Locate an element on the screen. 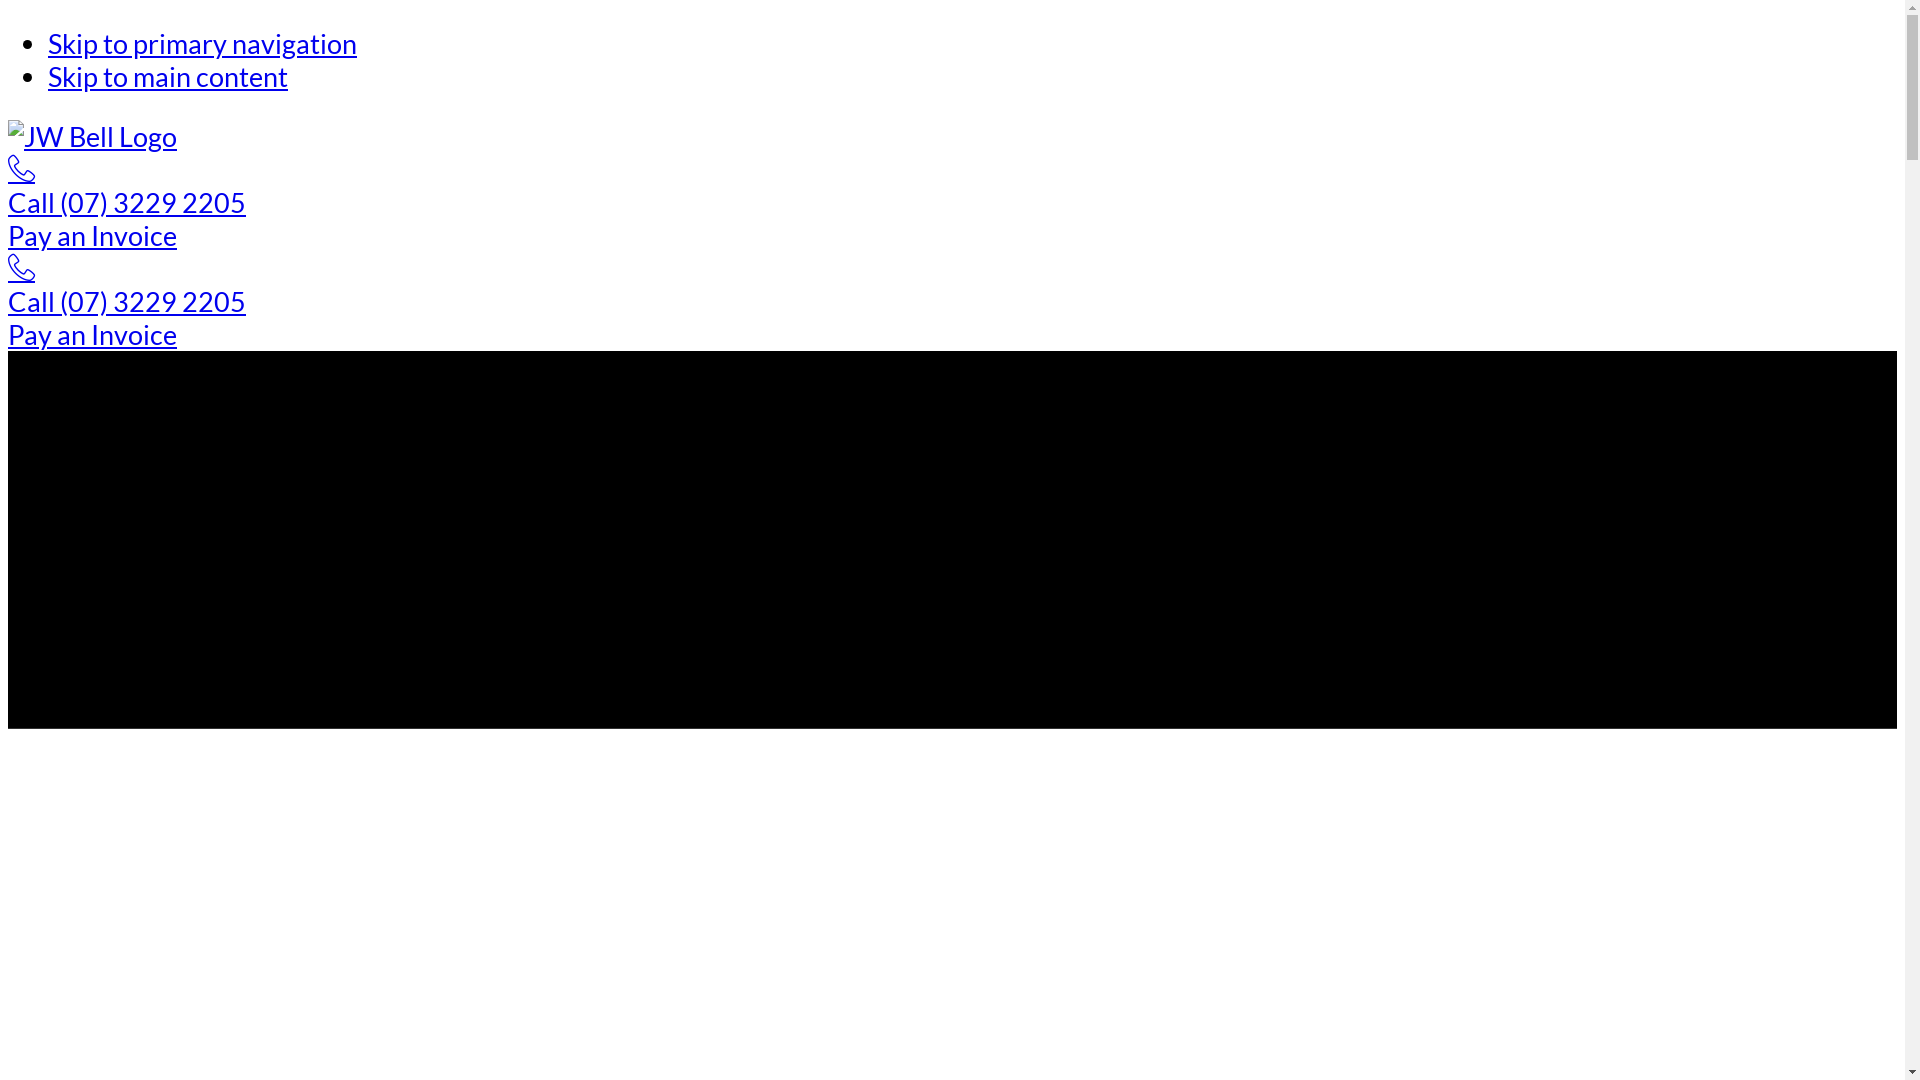 The width and height of the screenshot is (1920, 1080). Pay an Invoice is located at coordinates (92, 334).